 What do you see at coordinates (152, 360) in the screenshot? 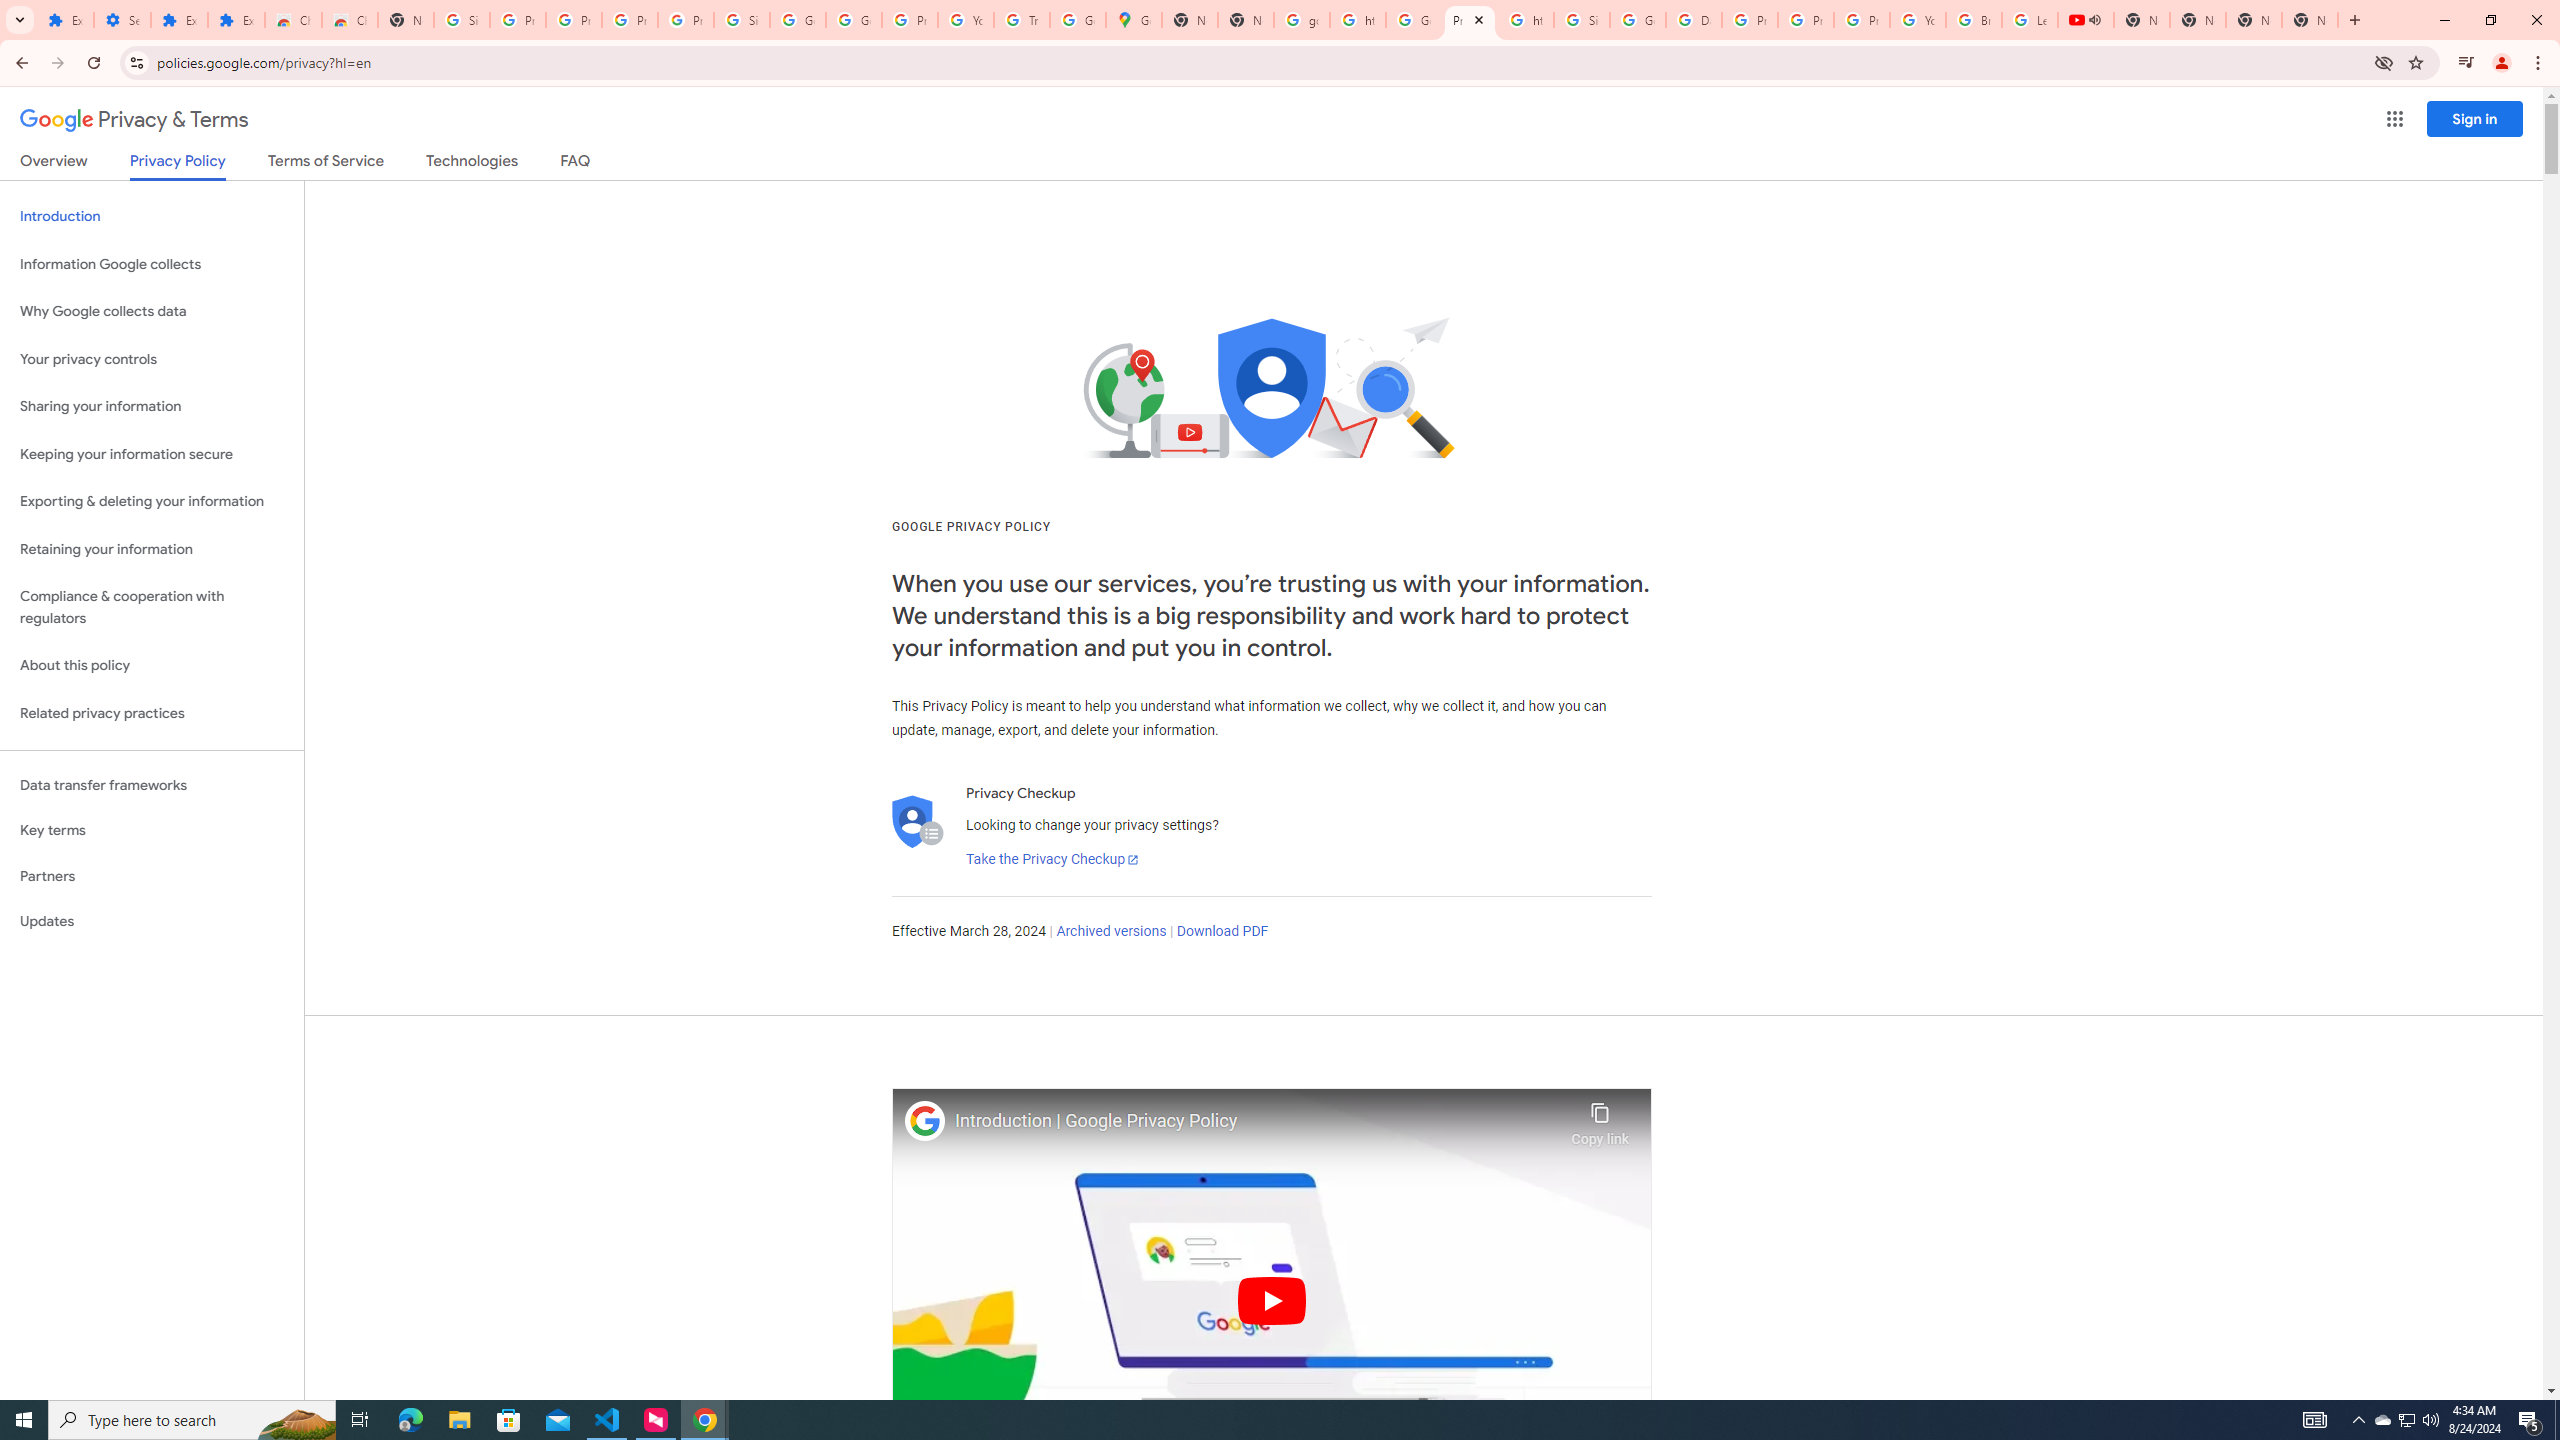
I see `Your privacy controls` at bounding box center [152, 360].